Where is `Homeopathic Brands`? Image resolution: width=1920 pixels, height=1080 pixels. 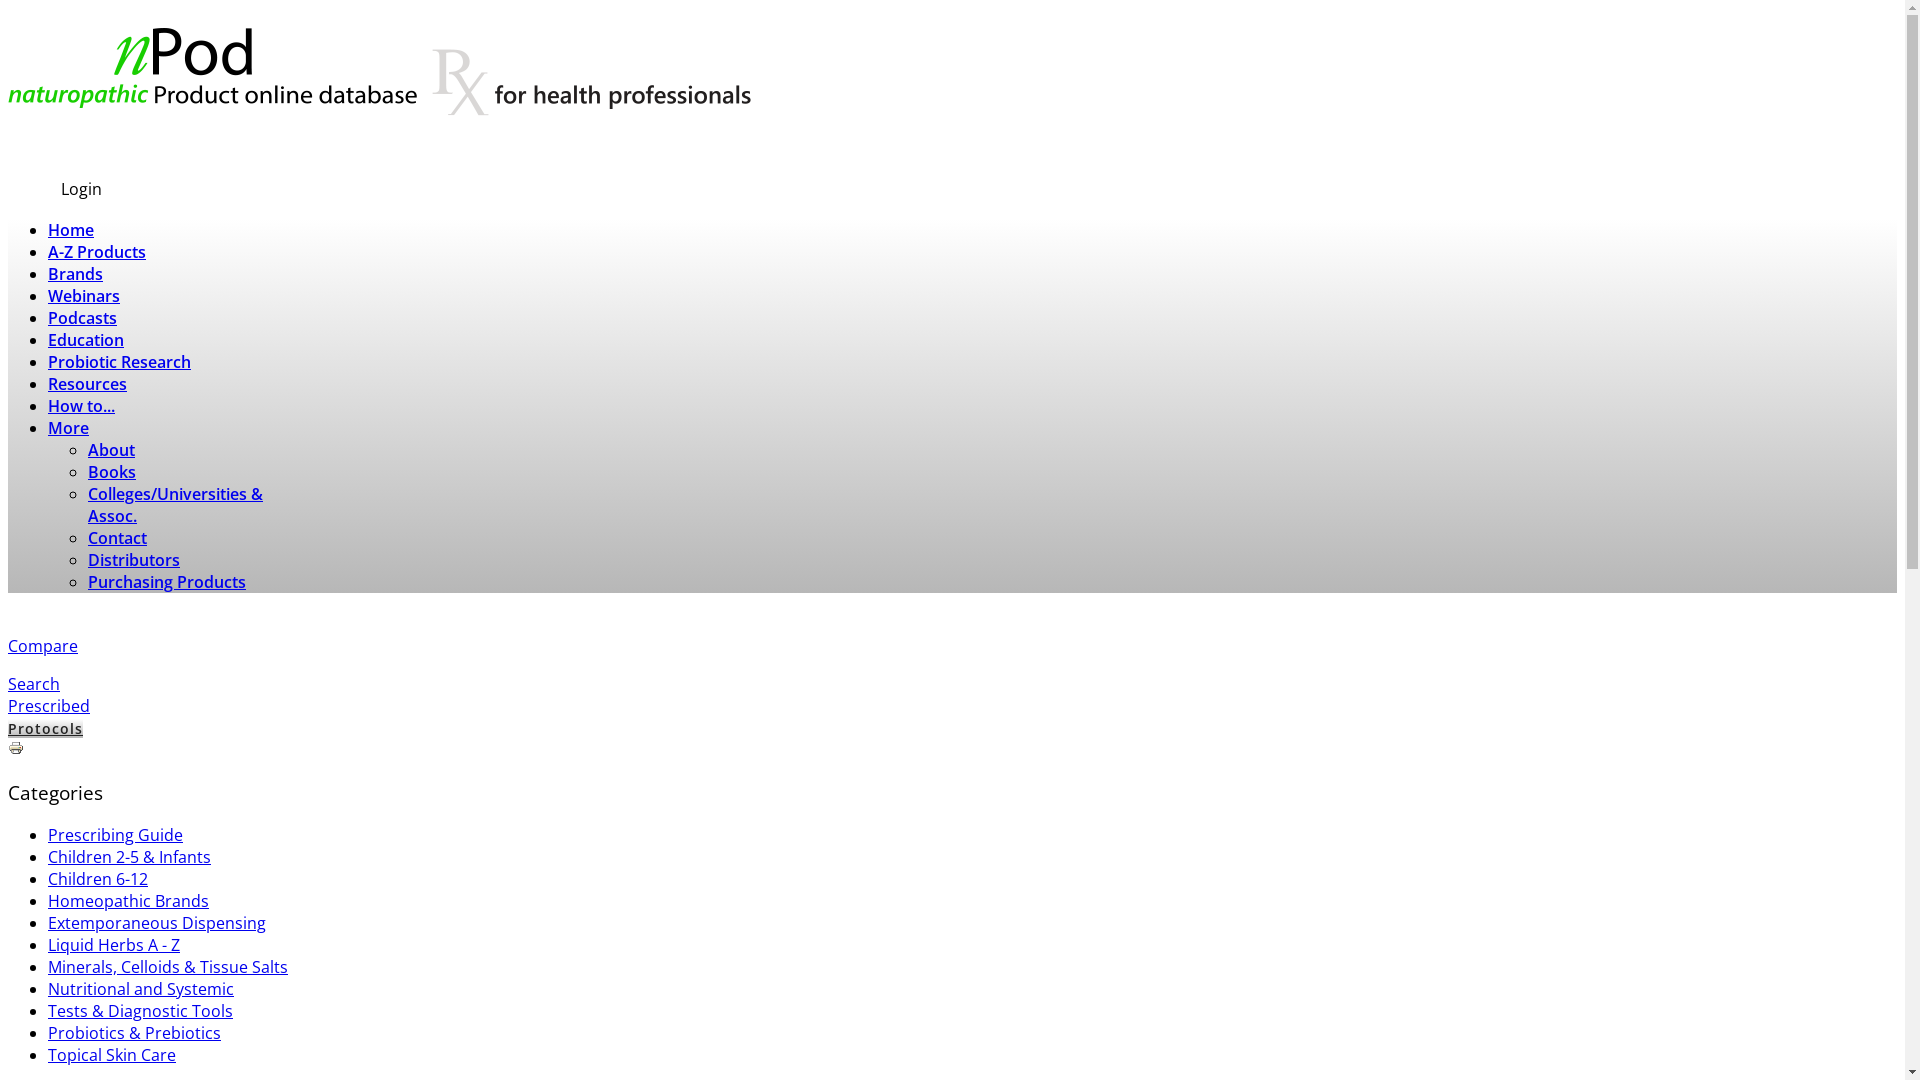
Homeopathic Brands is located at coordinates (128, 901).